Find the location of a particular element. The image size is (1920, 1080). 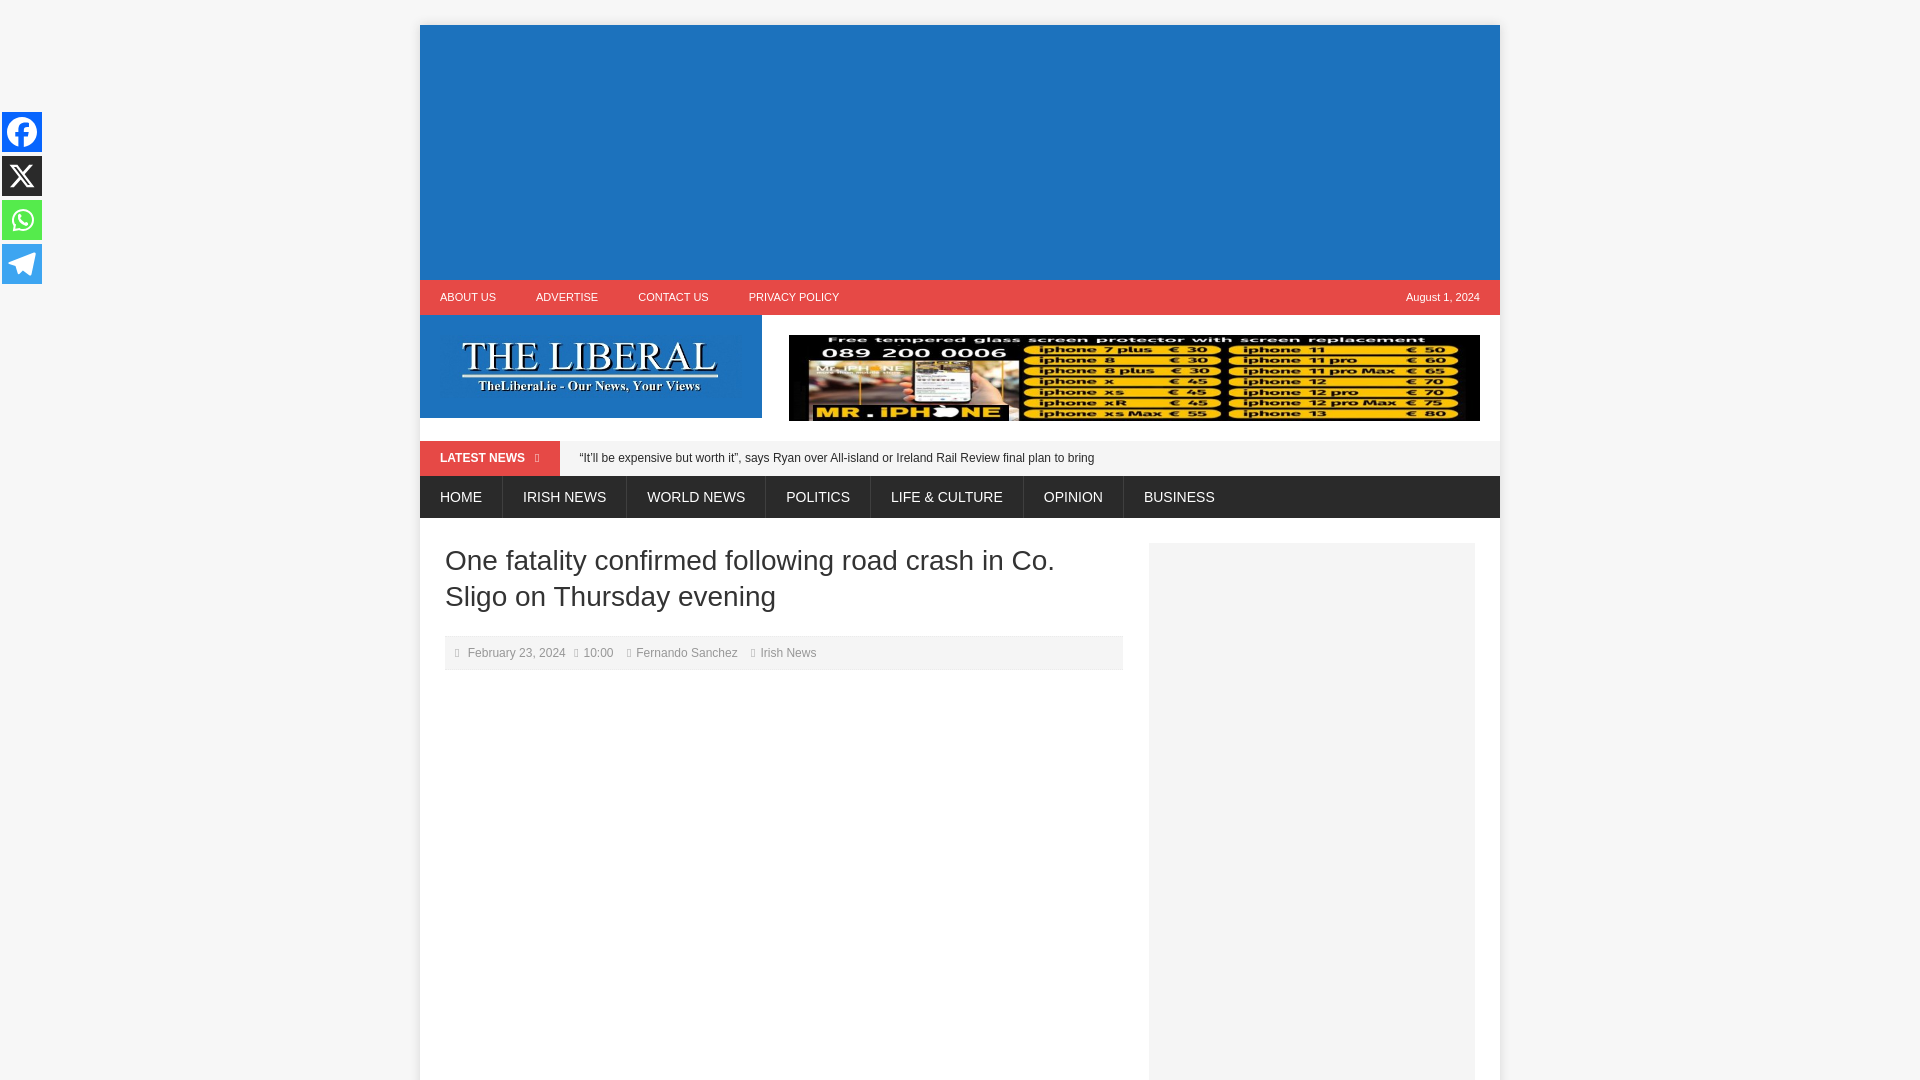

Search is located at coordinates (50, 16).